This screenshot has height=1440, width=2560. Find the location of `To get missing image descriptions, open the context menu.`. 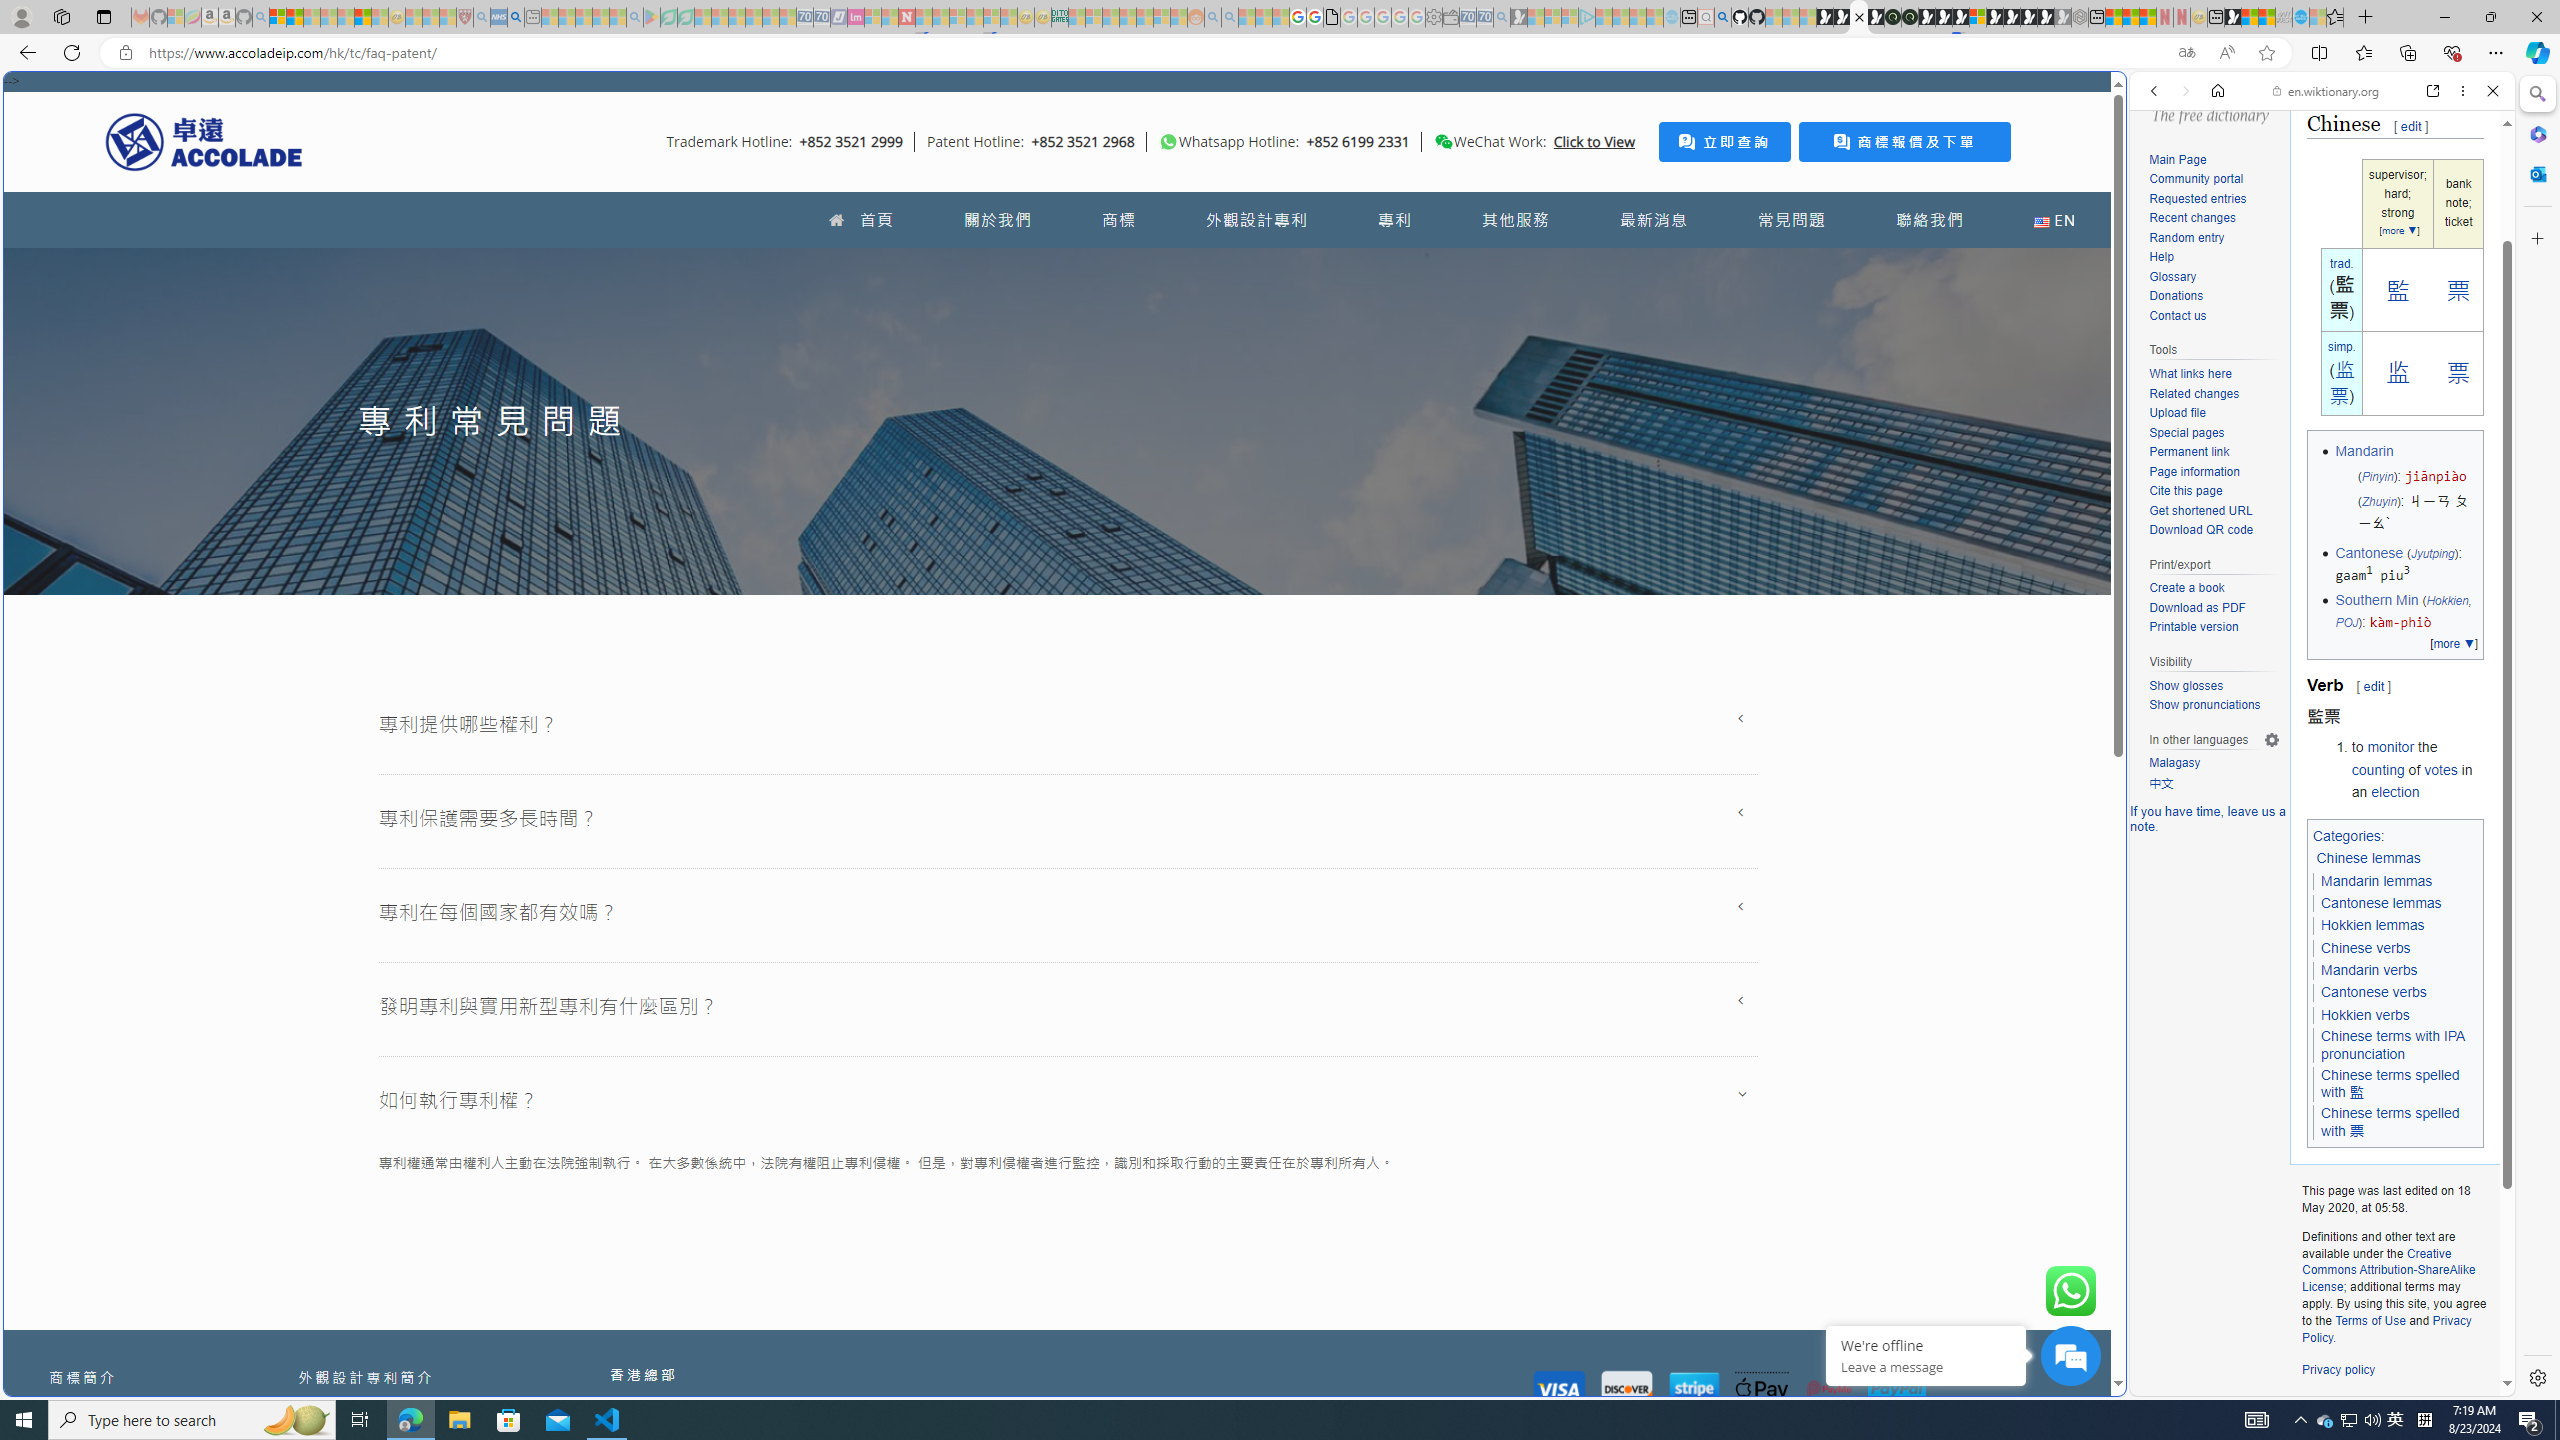

To get missing image descriptions, open the context menu. is located at coordinates (1168, 142).